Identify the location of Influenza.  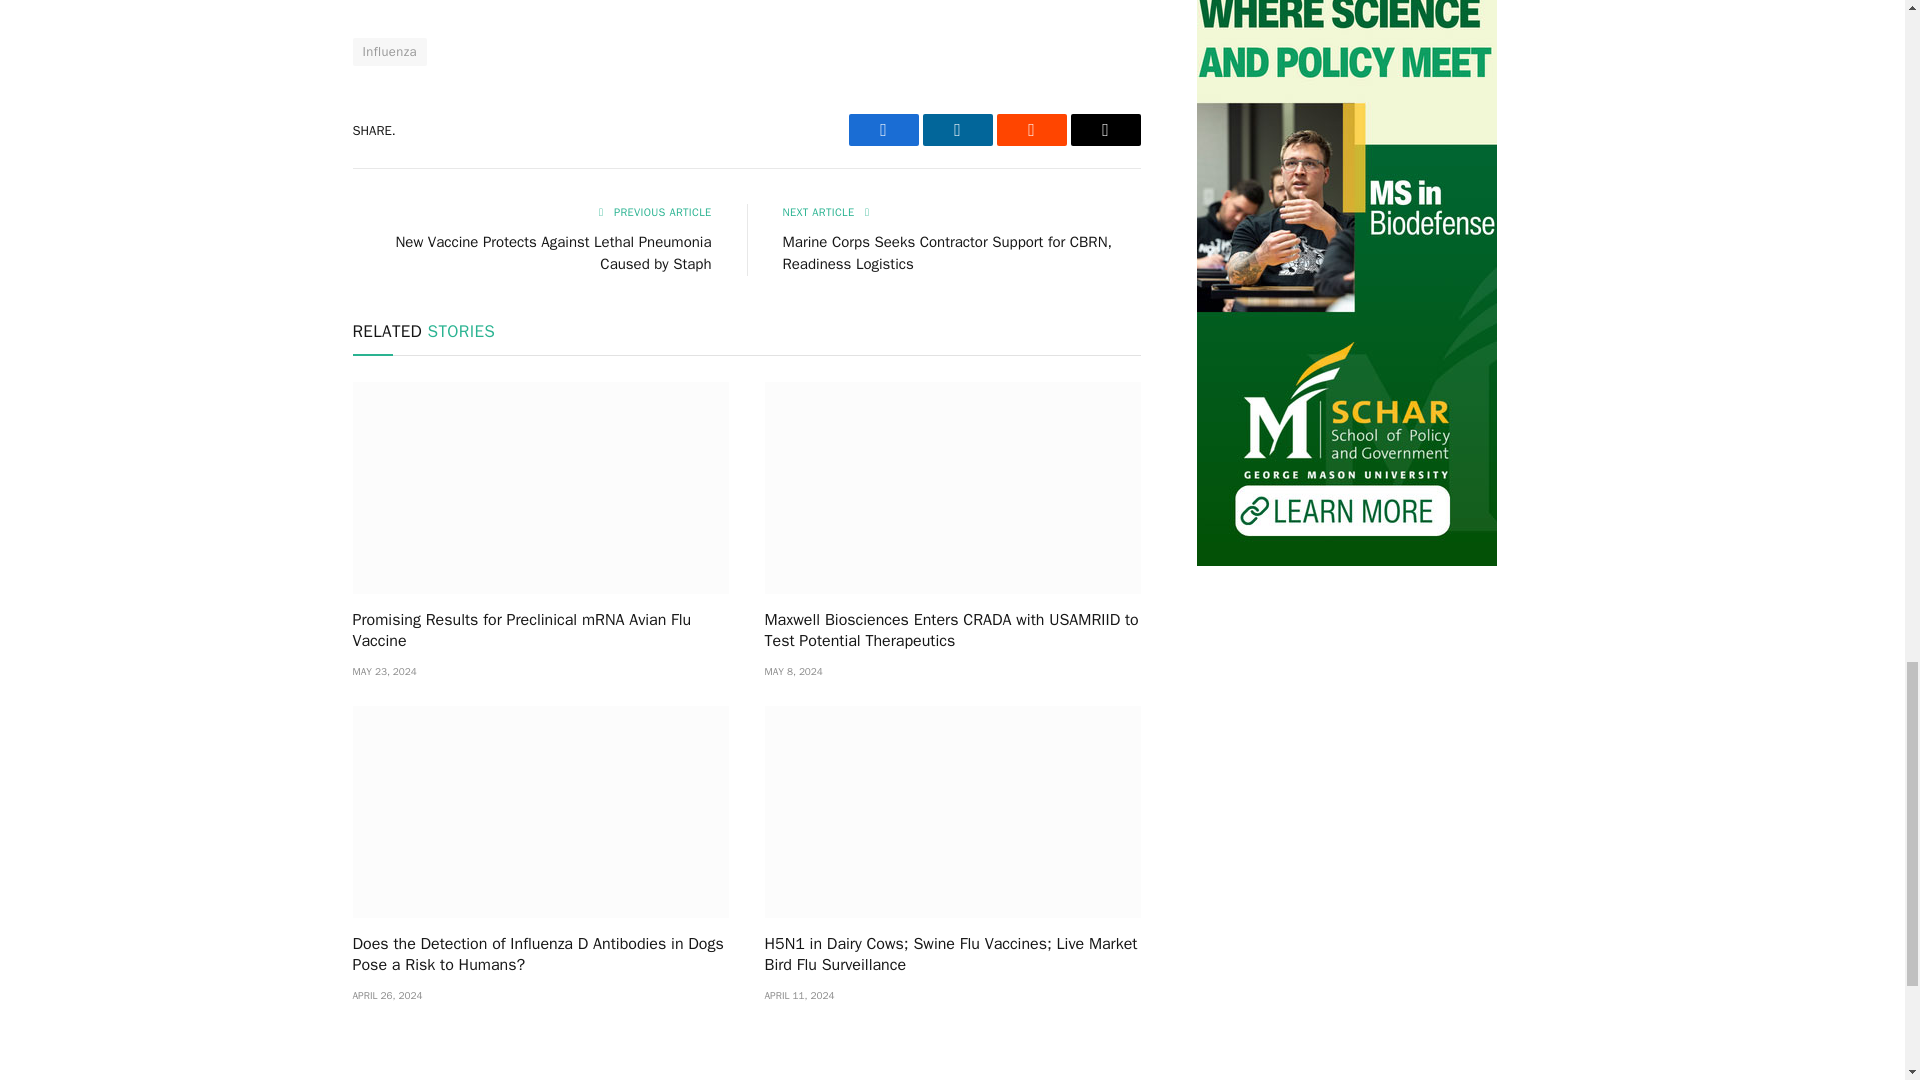
(388, 51).